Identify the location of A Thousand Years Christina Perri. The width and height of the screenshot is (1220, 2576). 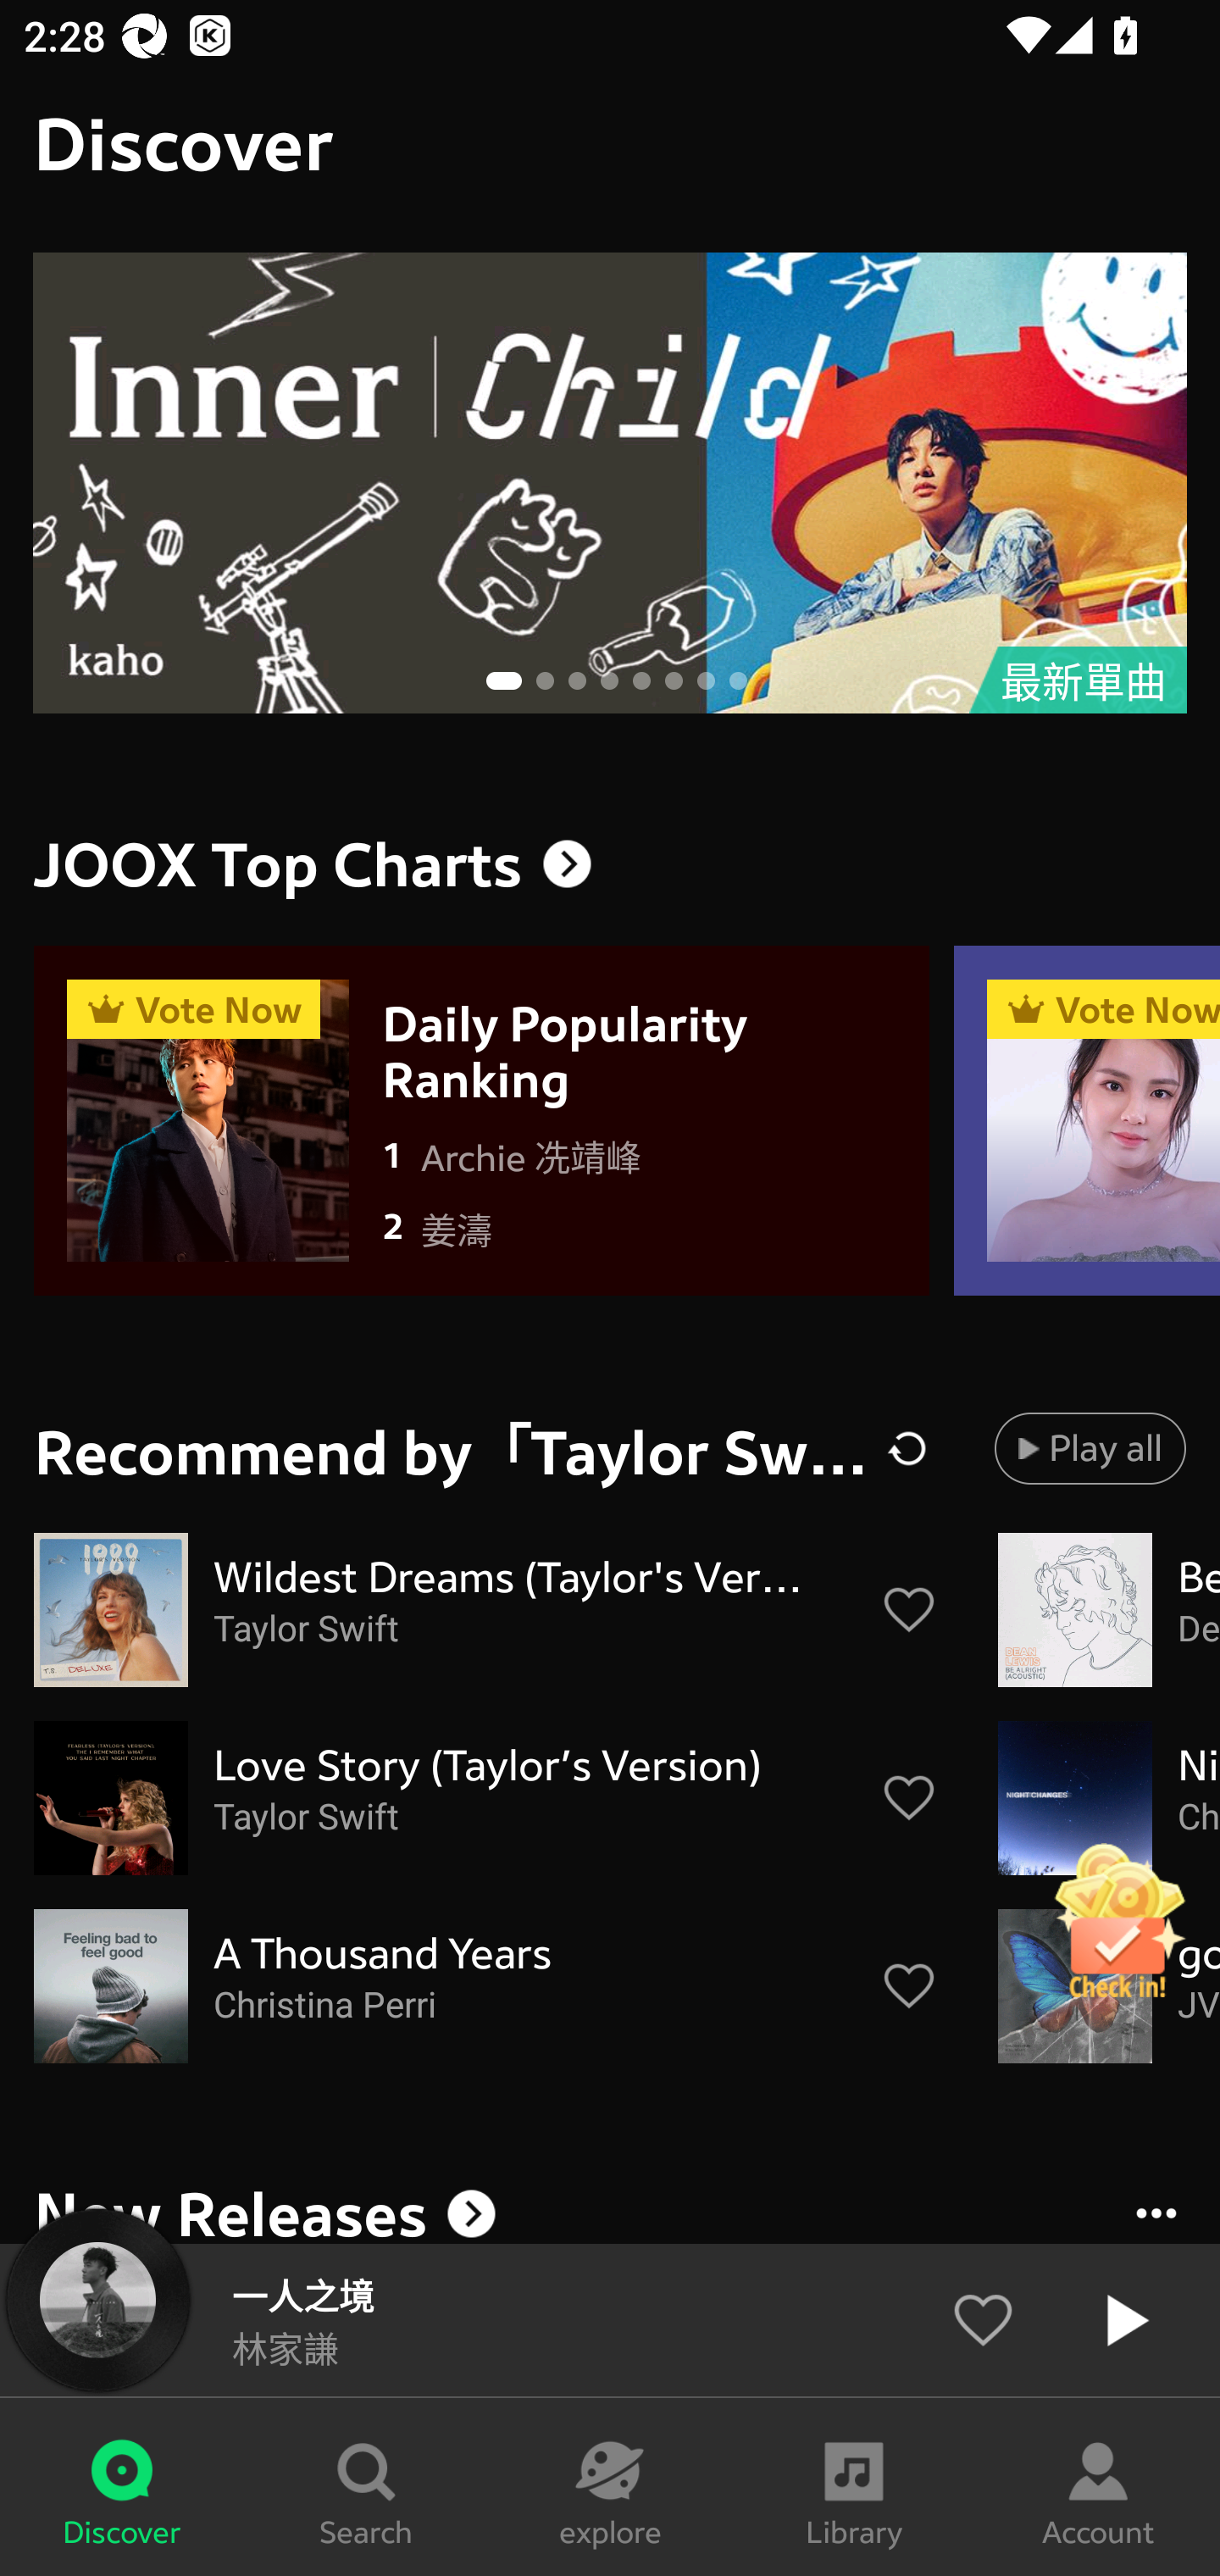
(486, 1986).